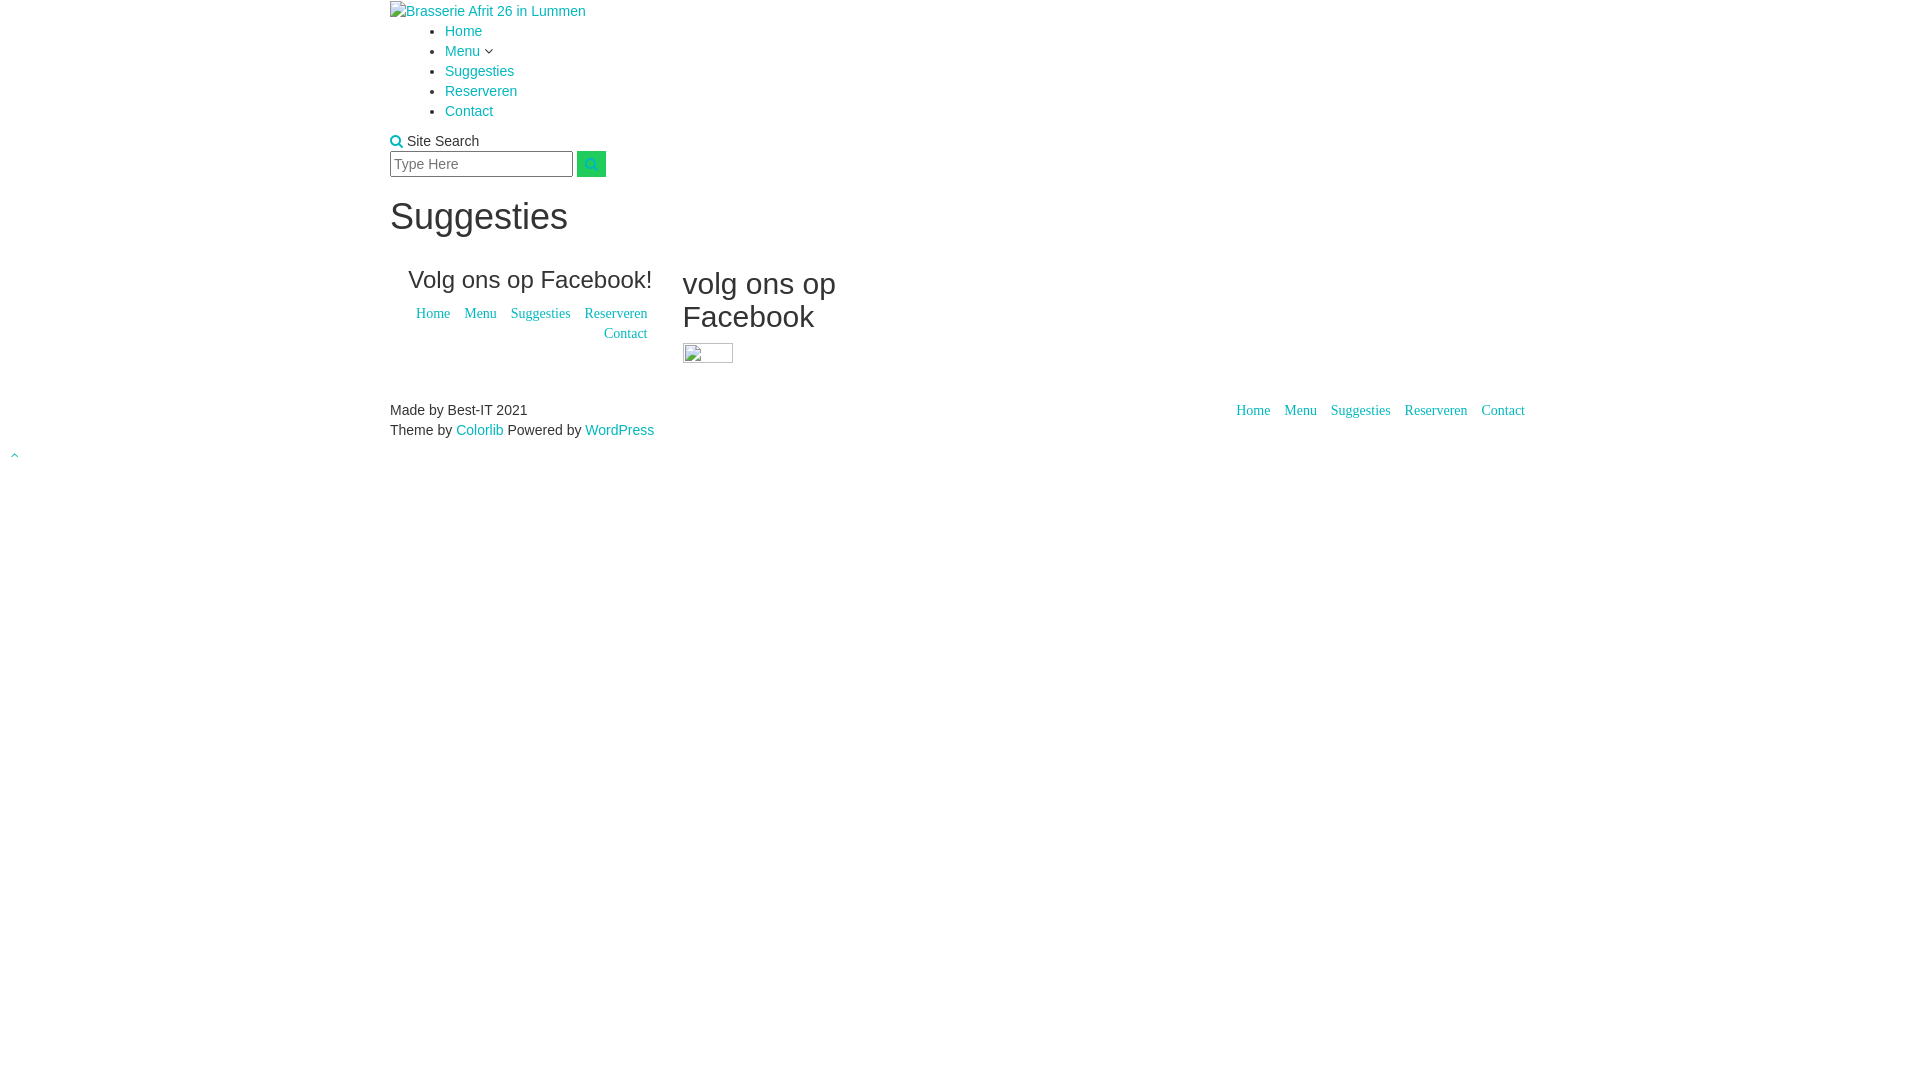  What do you see at coordinates (1436, 410) in the screenshot?
I see `Reserveren` at bounding box center [1436, 410].